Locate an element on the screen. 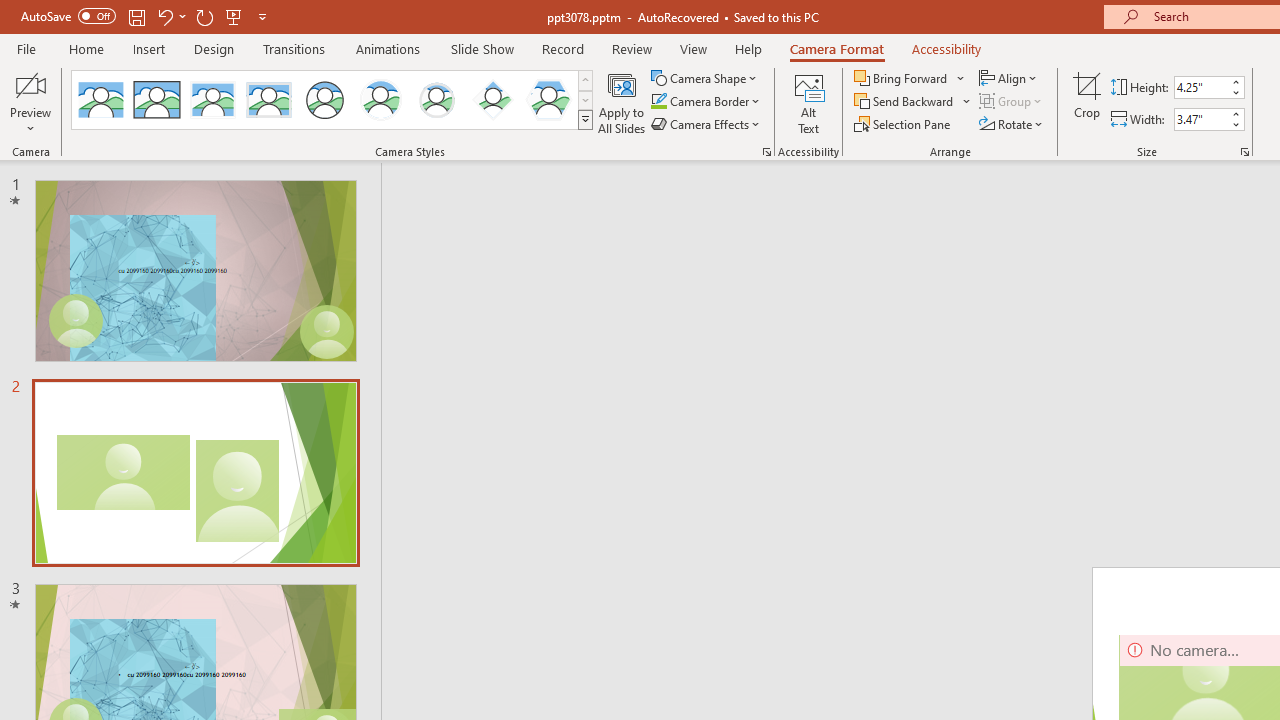 This screenshot has width=1280, height=720. Cameo Height is located at coordinates (1201, 87).